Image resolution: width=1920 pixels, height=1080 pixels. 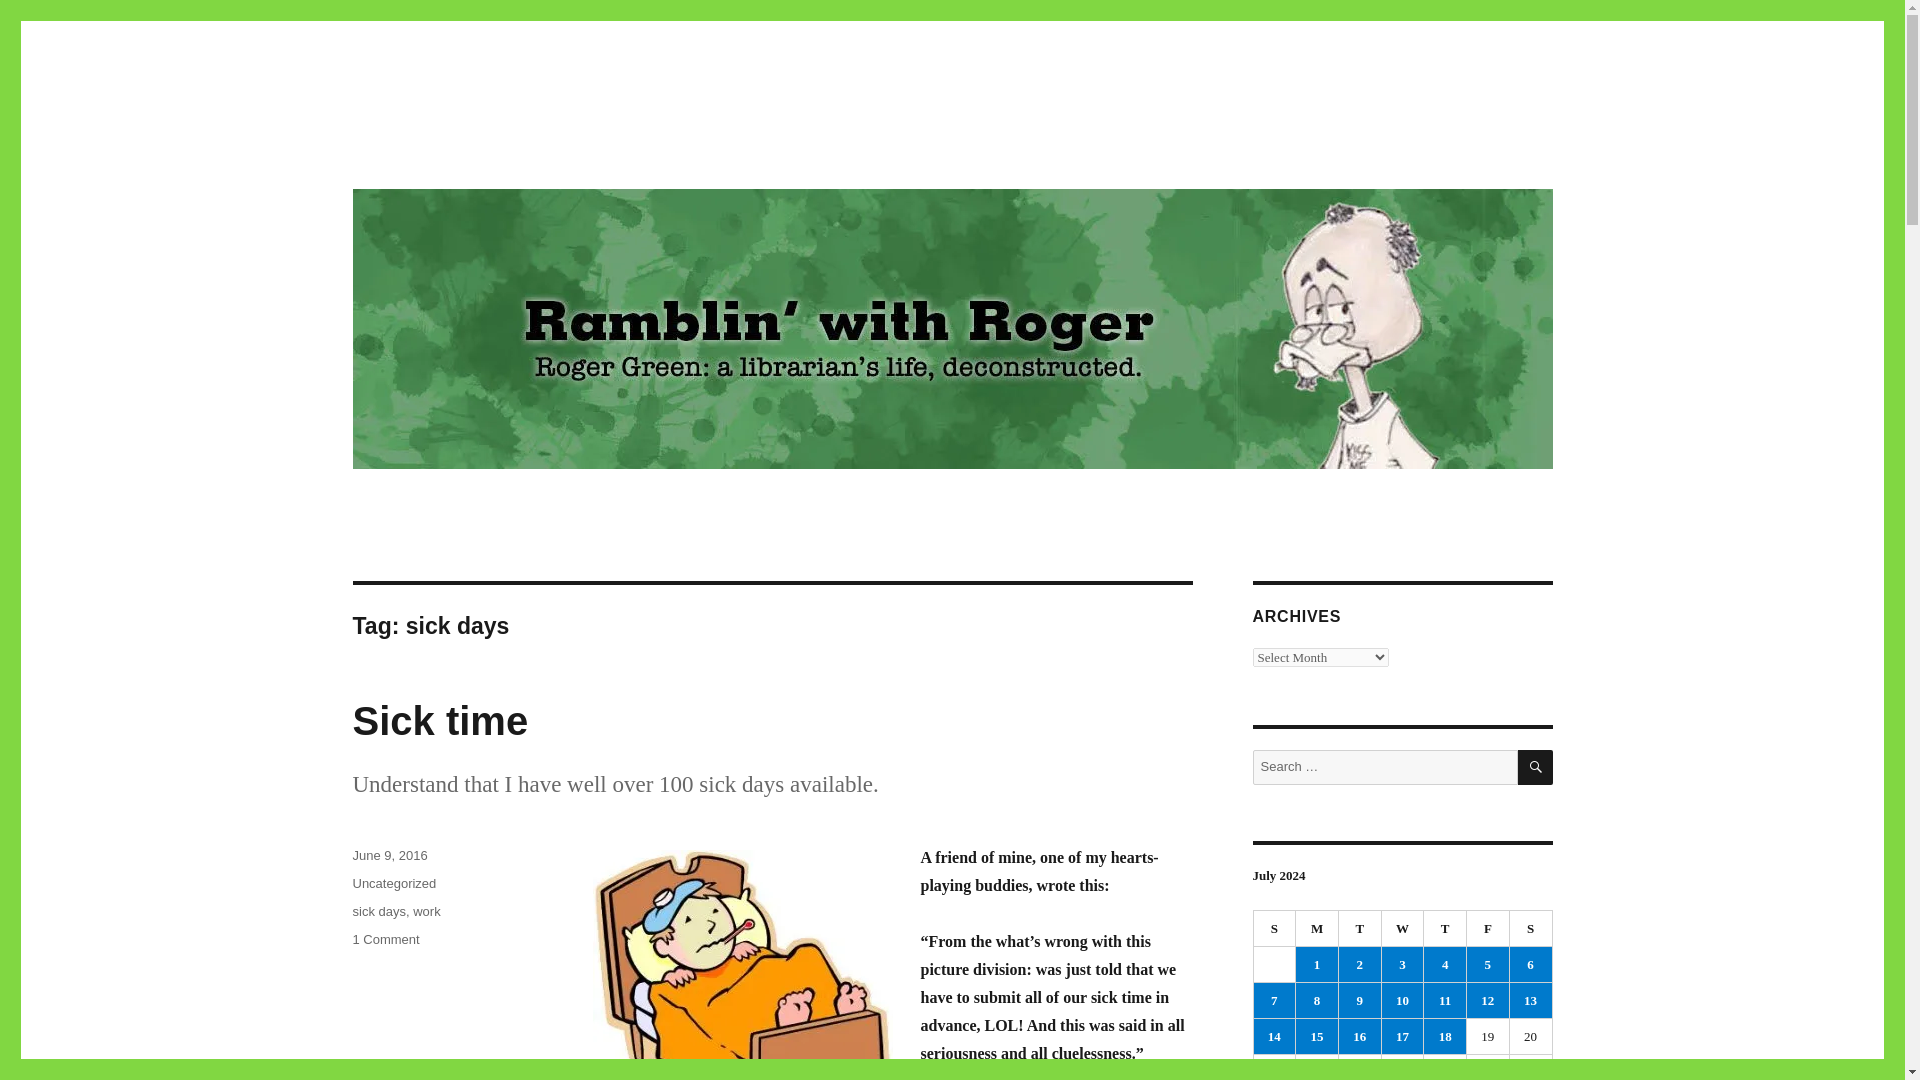 What do you see at coordinates (1530, 964) in the screenshot?
I see `6` at bounding box center [1530, 964].